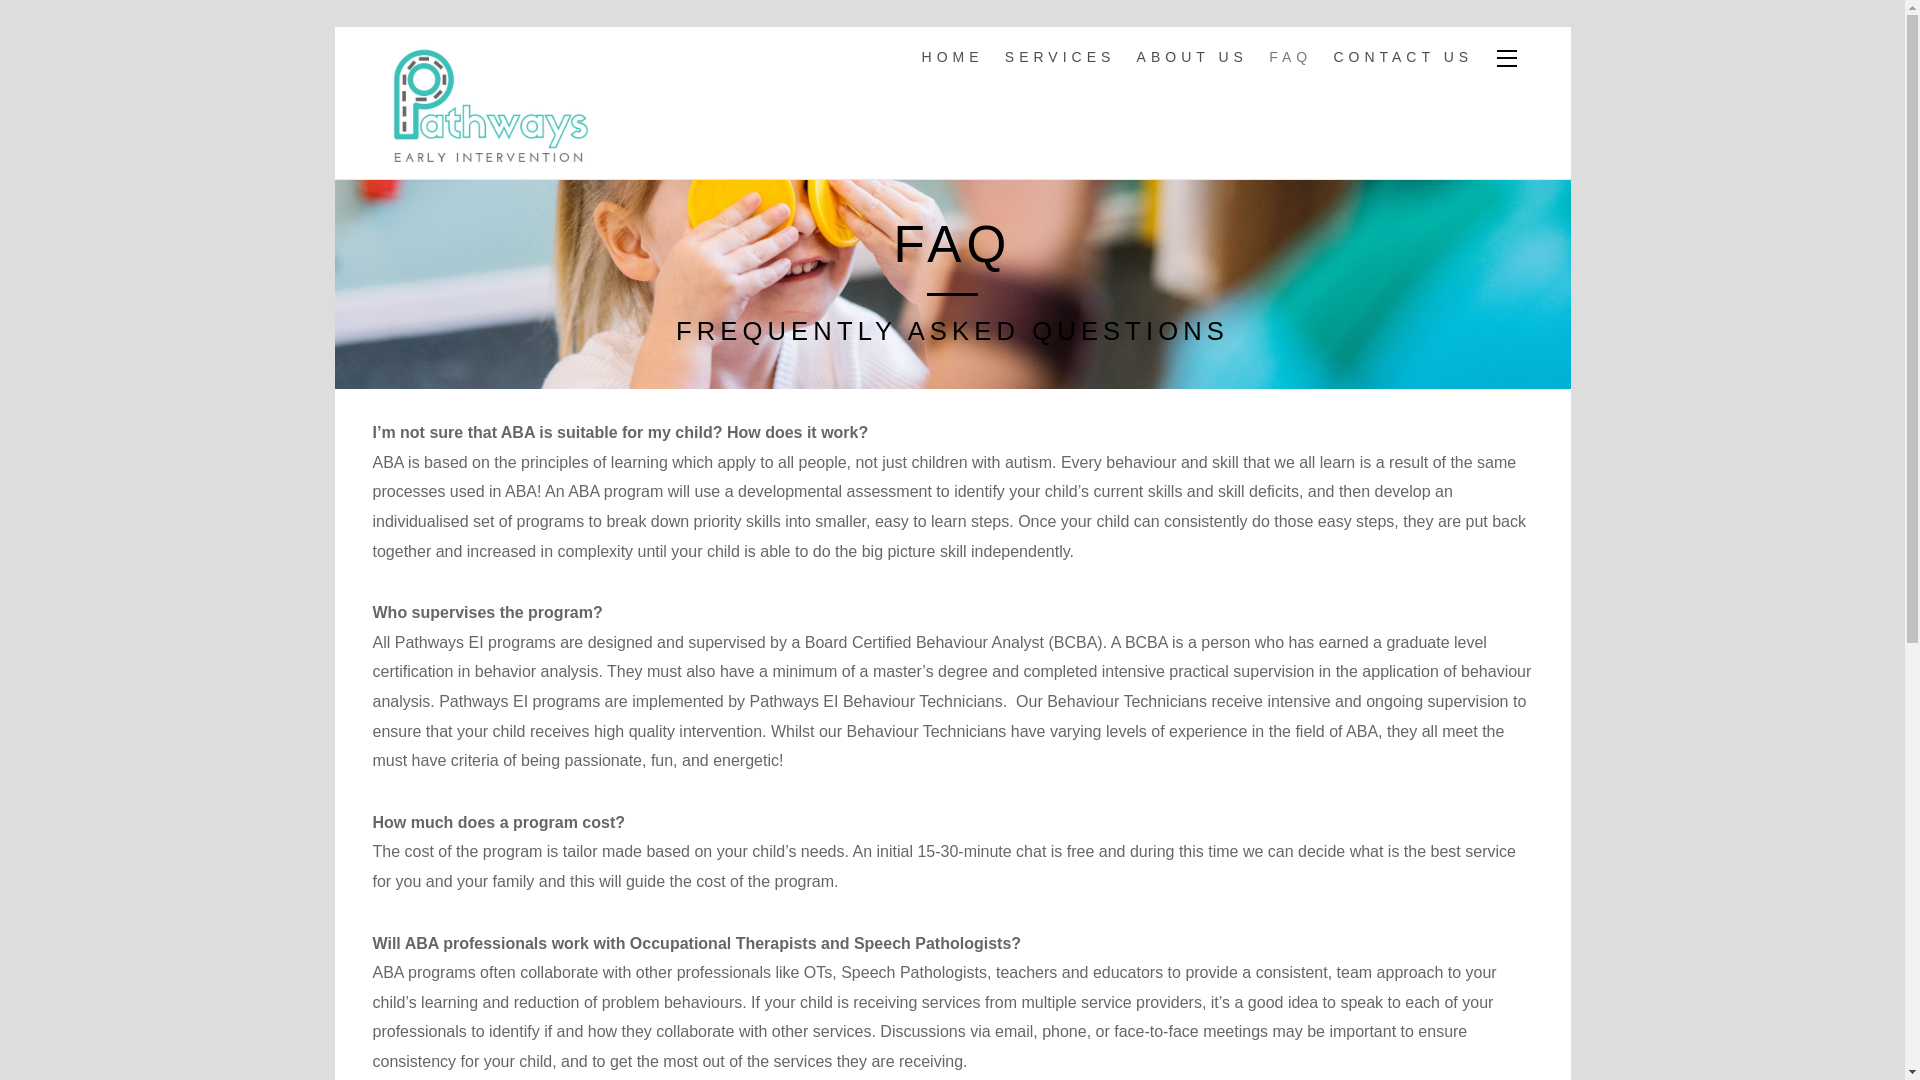  Describe the element at coordinates (1290, 58) in the screenshot. I see `FAQ` at that location.